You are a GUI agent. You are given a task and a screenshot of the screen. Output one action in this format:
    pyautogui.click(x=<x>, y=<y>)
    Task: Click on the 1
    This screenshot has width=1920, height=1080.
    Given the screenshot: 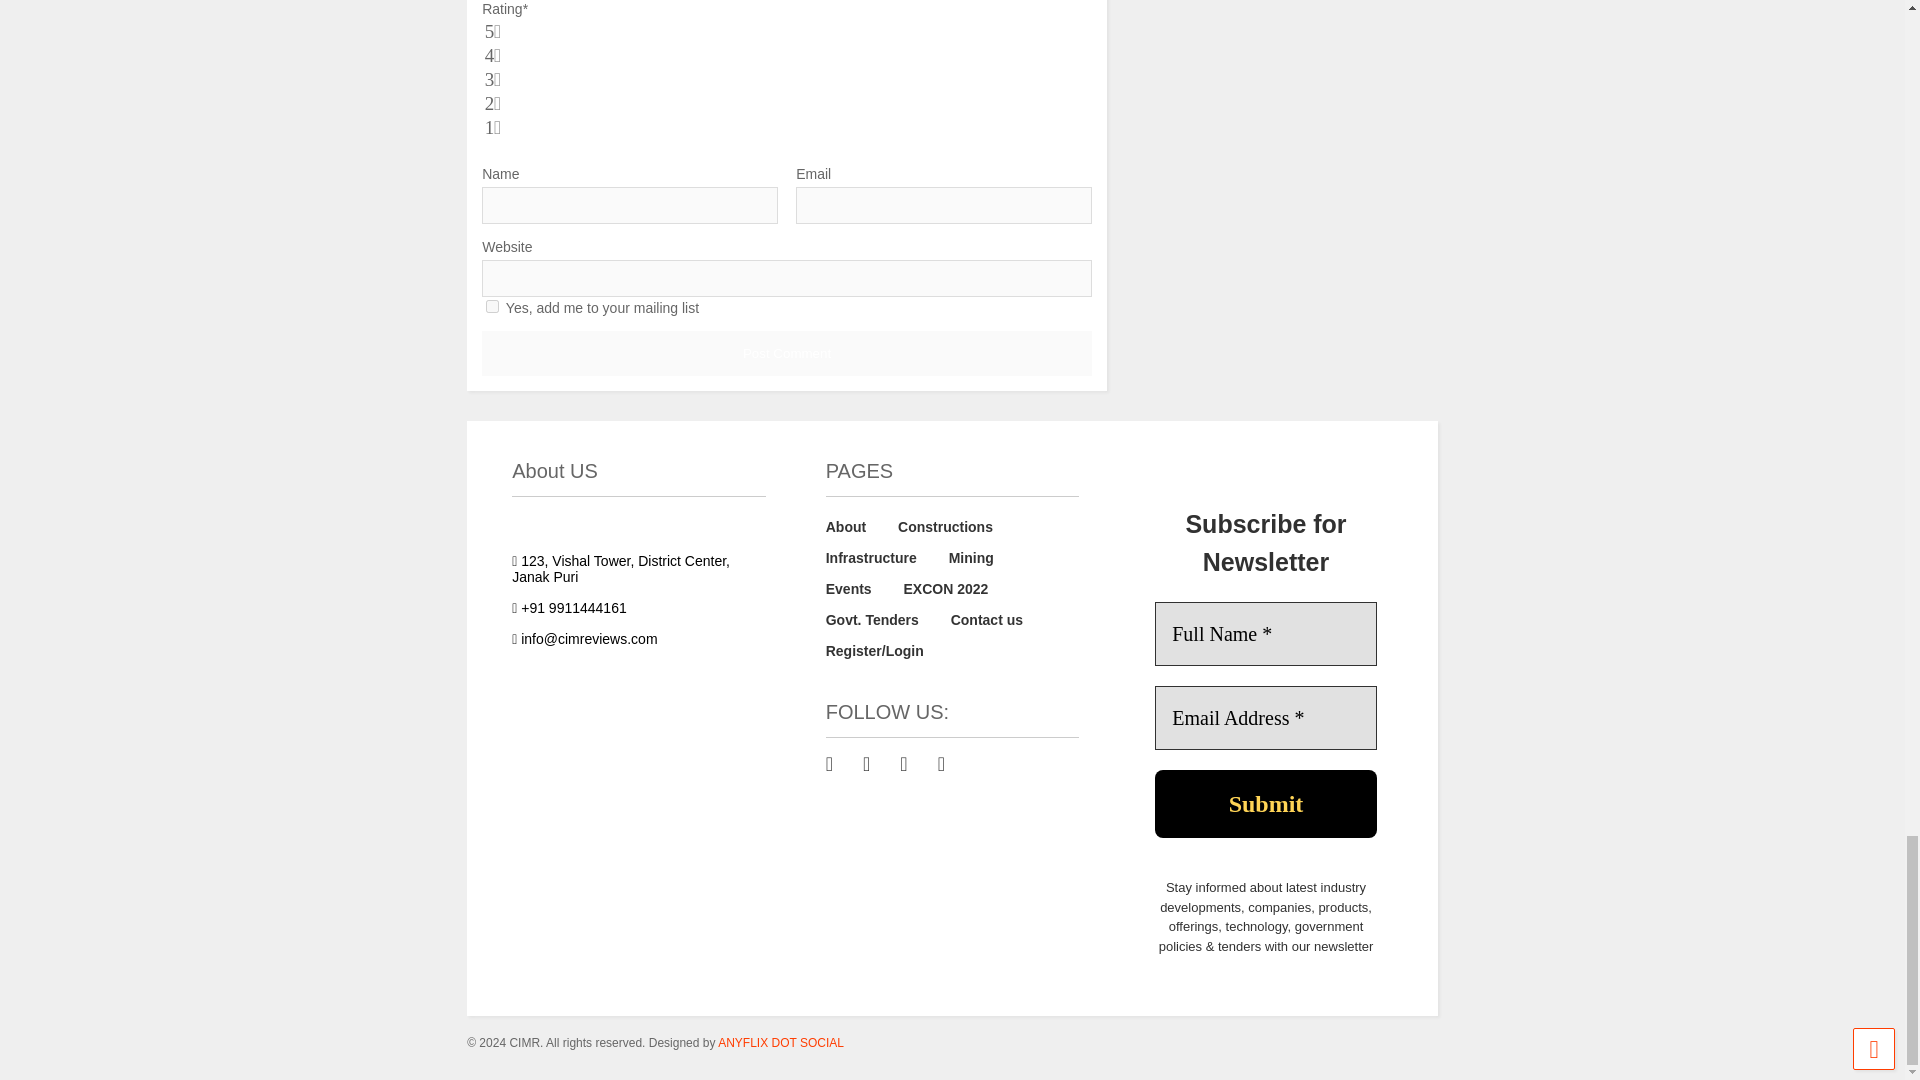 What is the action you would take?
    pyautogui.click(x=492, y=306)
    